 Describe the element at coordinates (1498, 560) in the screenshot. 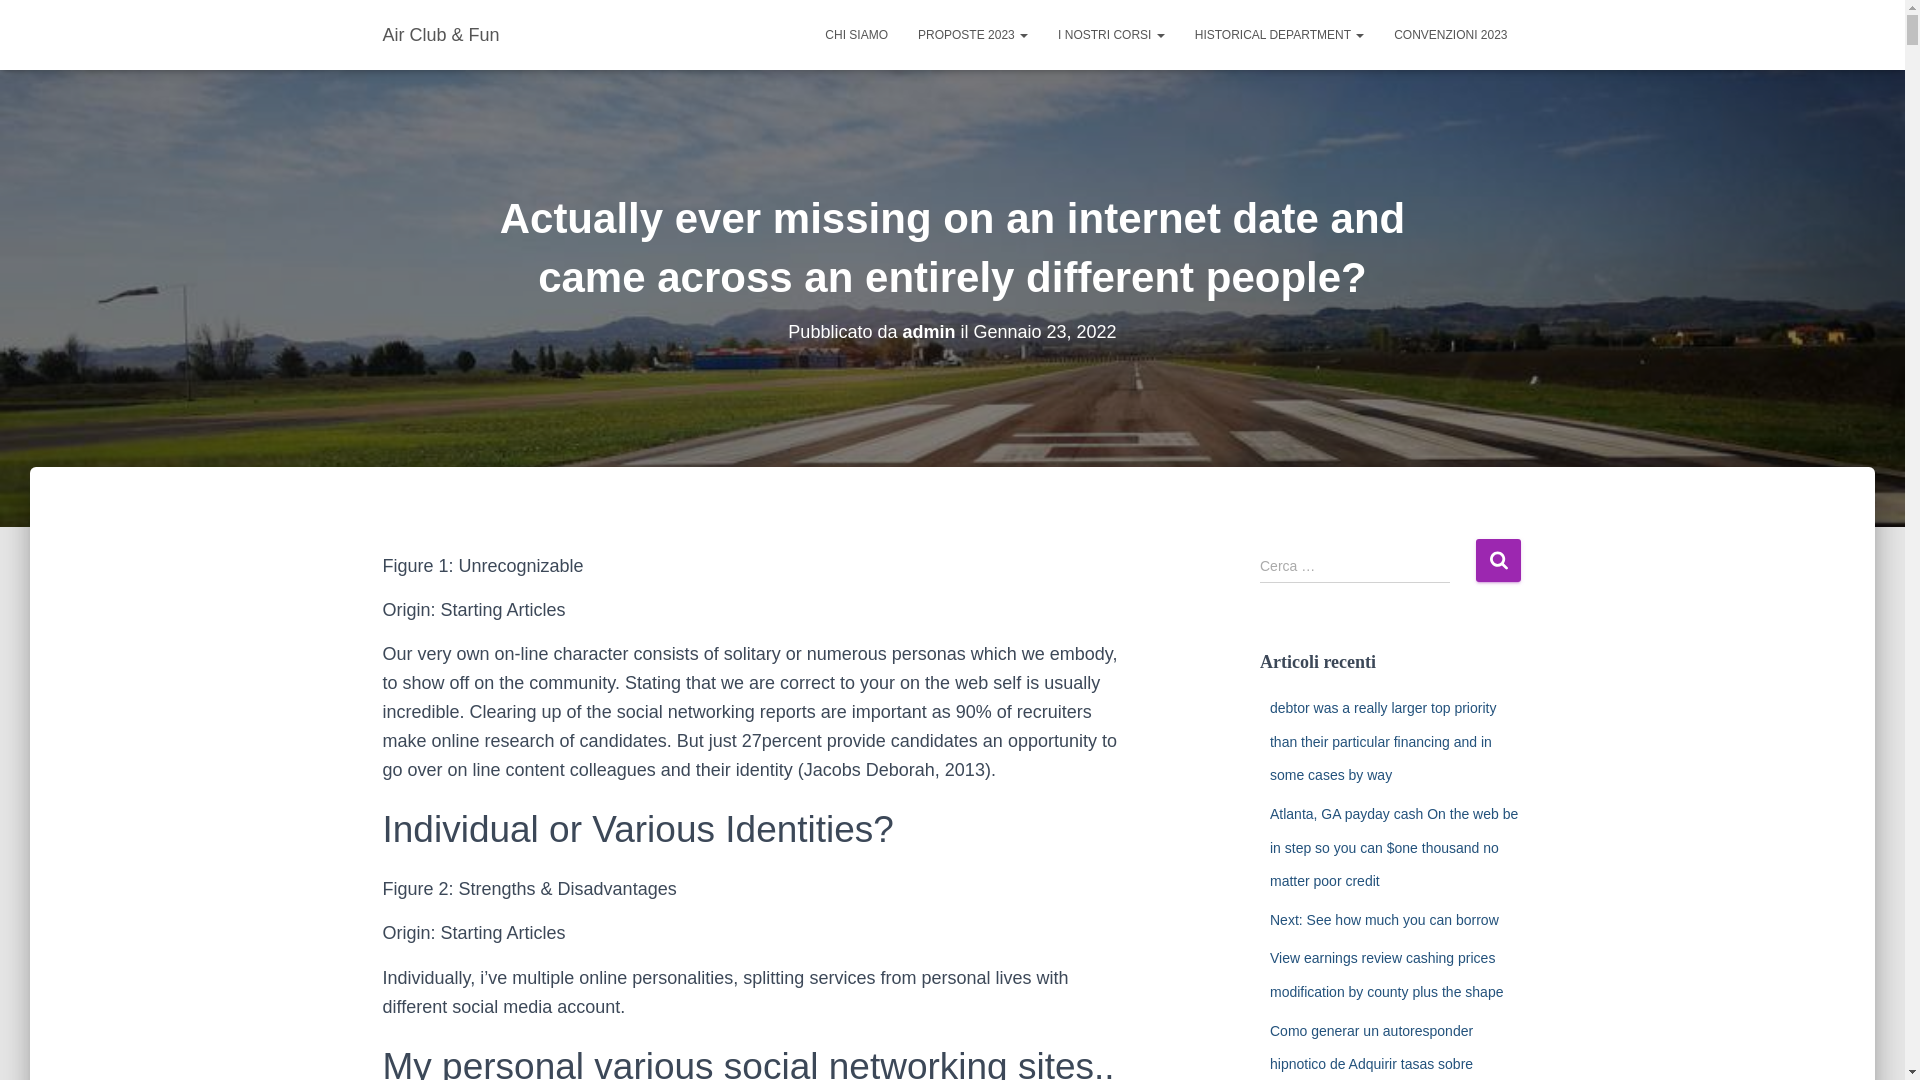

I see `Cerca` at that location.